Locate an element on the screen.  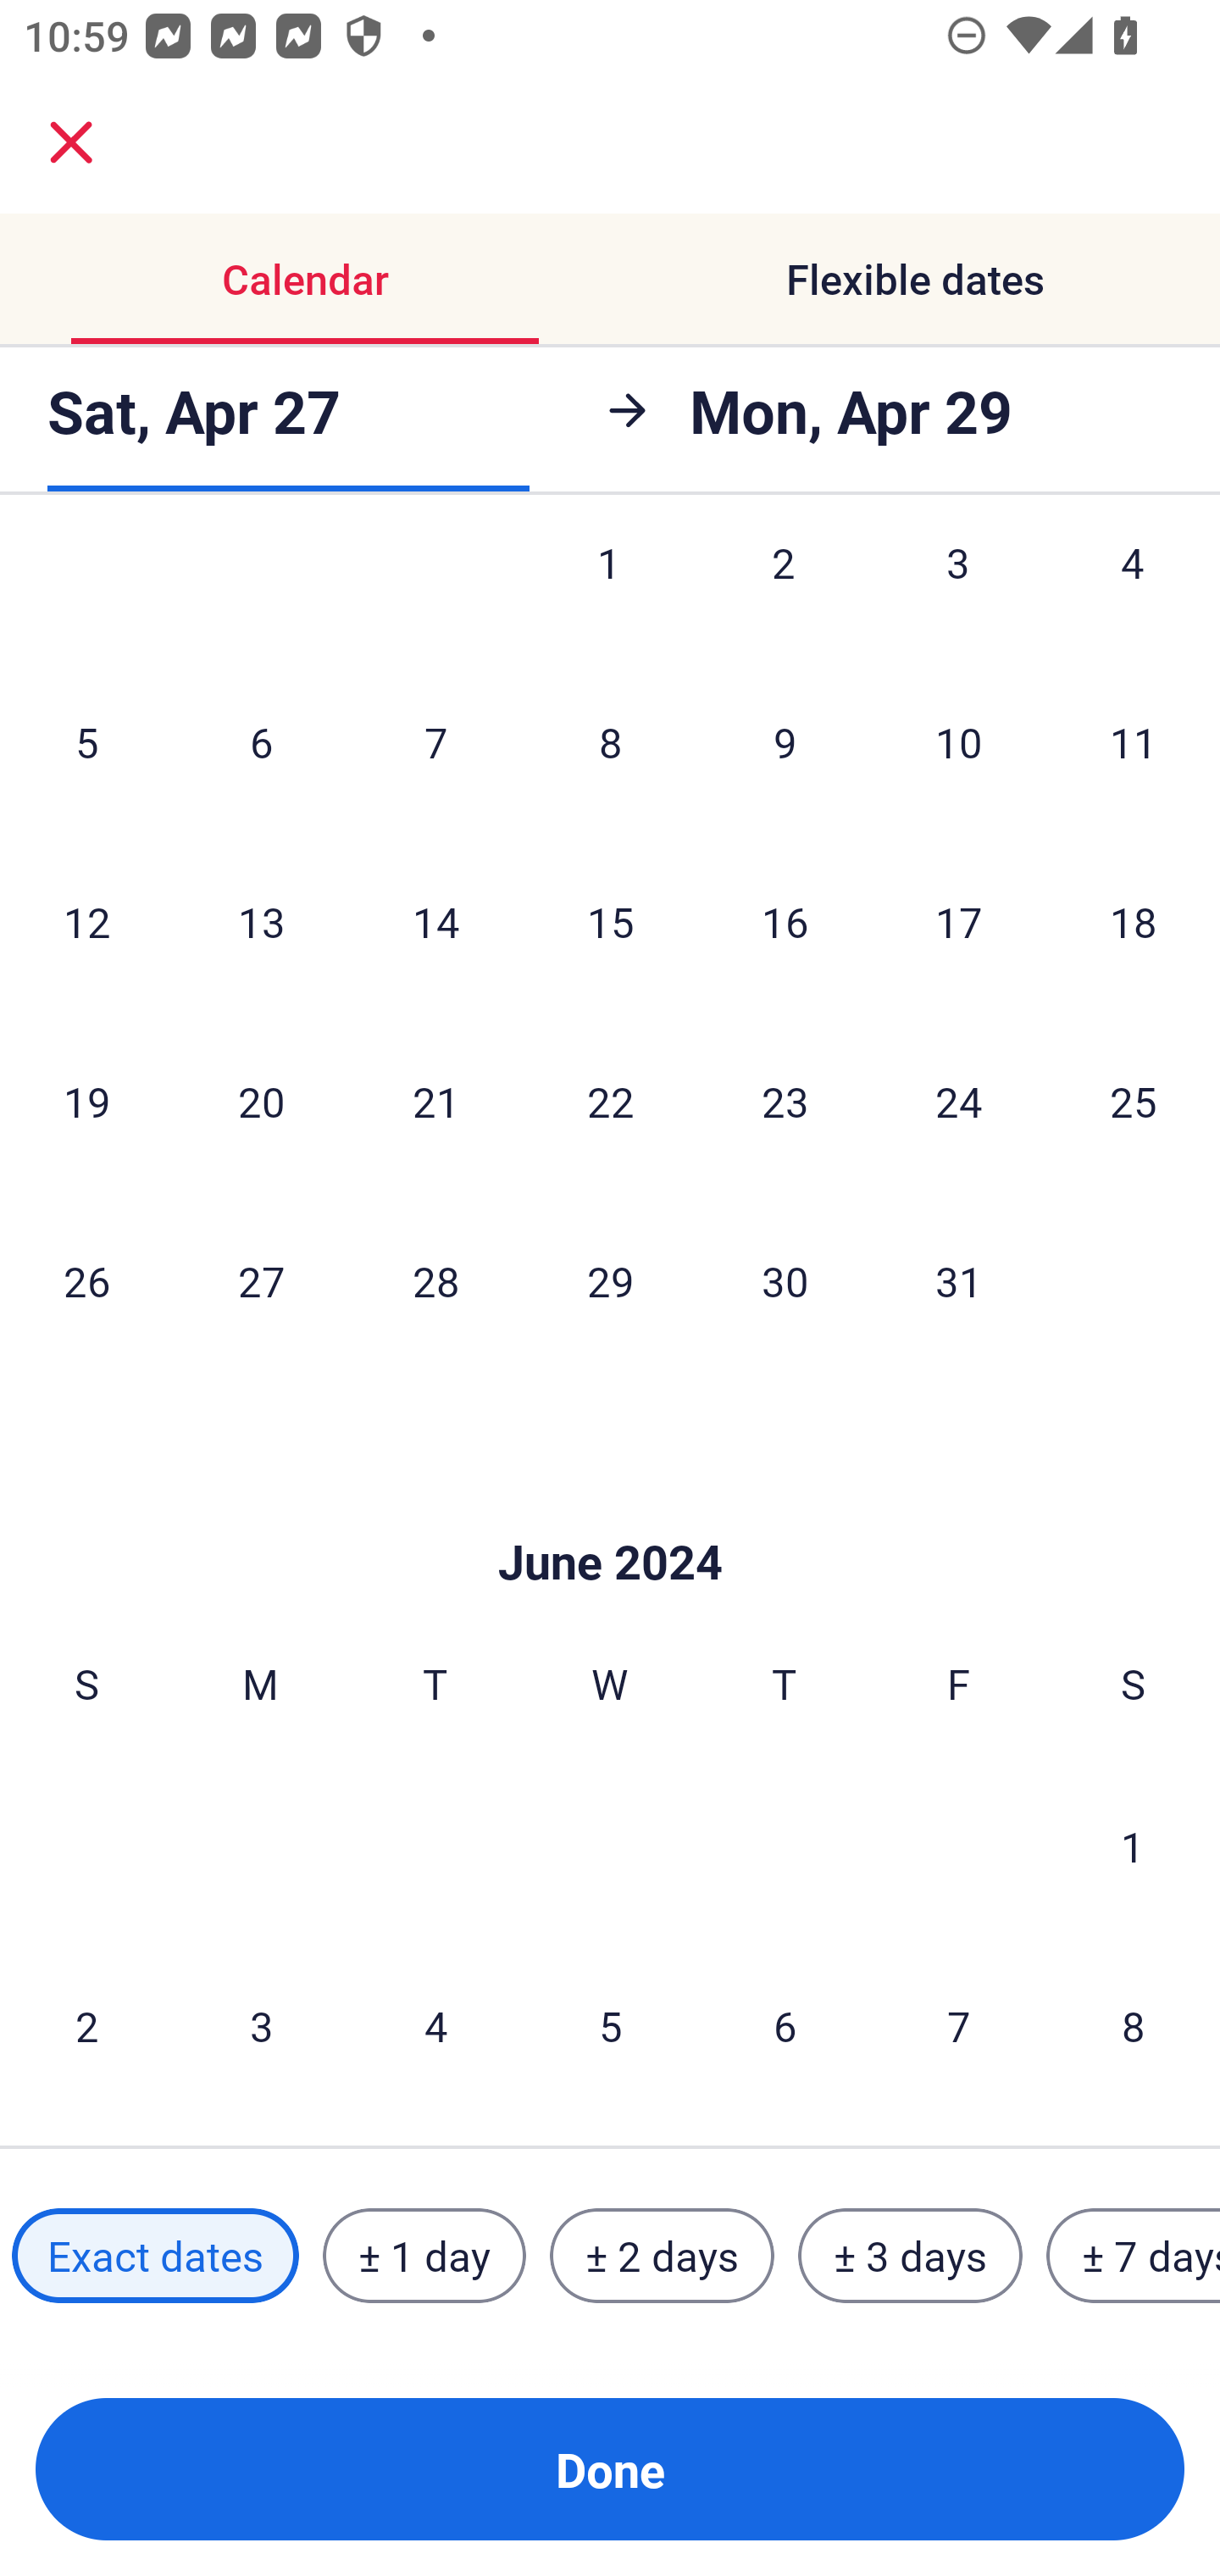
1 Saturday, June 1, 2024 is located at coordinates (1133, 1846).